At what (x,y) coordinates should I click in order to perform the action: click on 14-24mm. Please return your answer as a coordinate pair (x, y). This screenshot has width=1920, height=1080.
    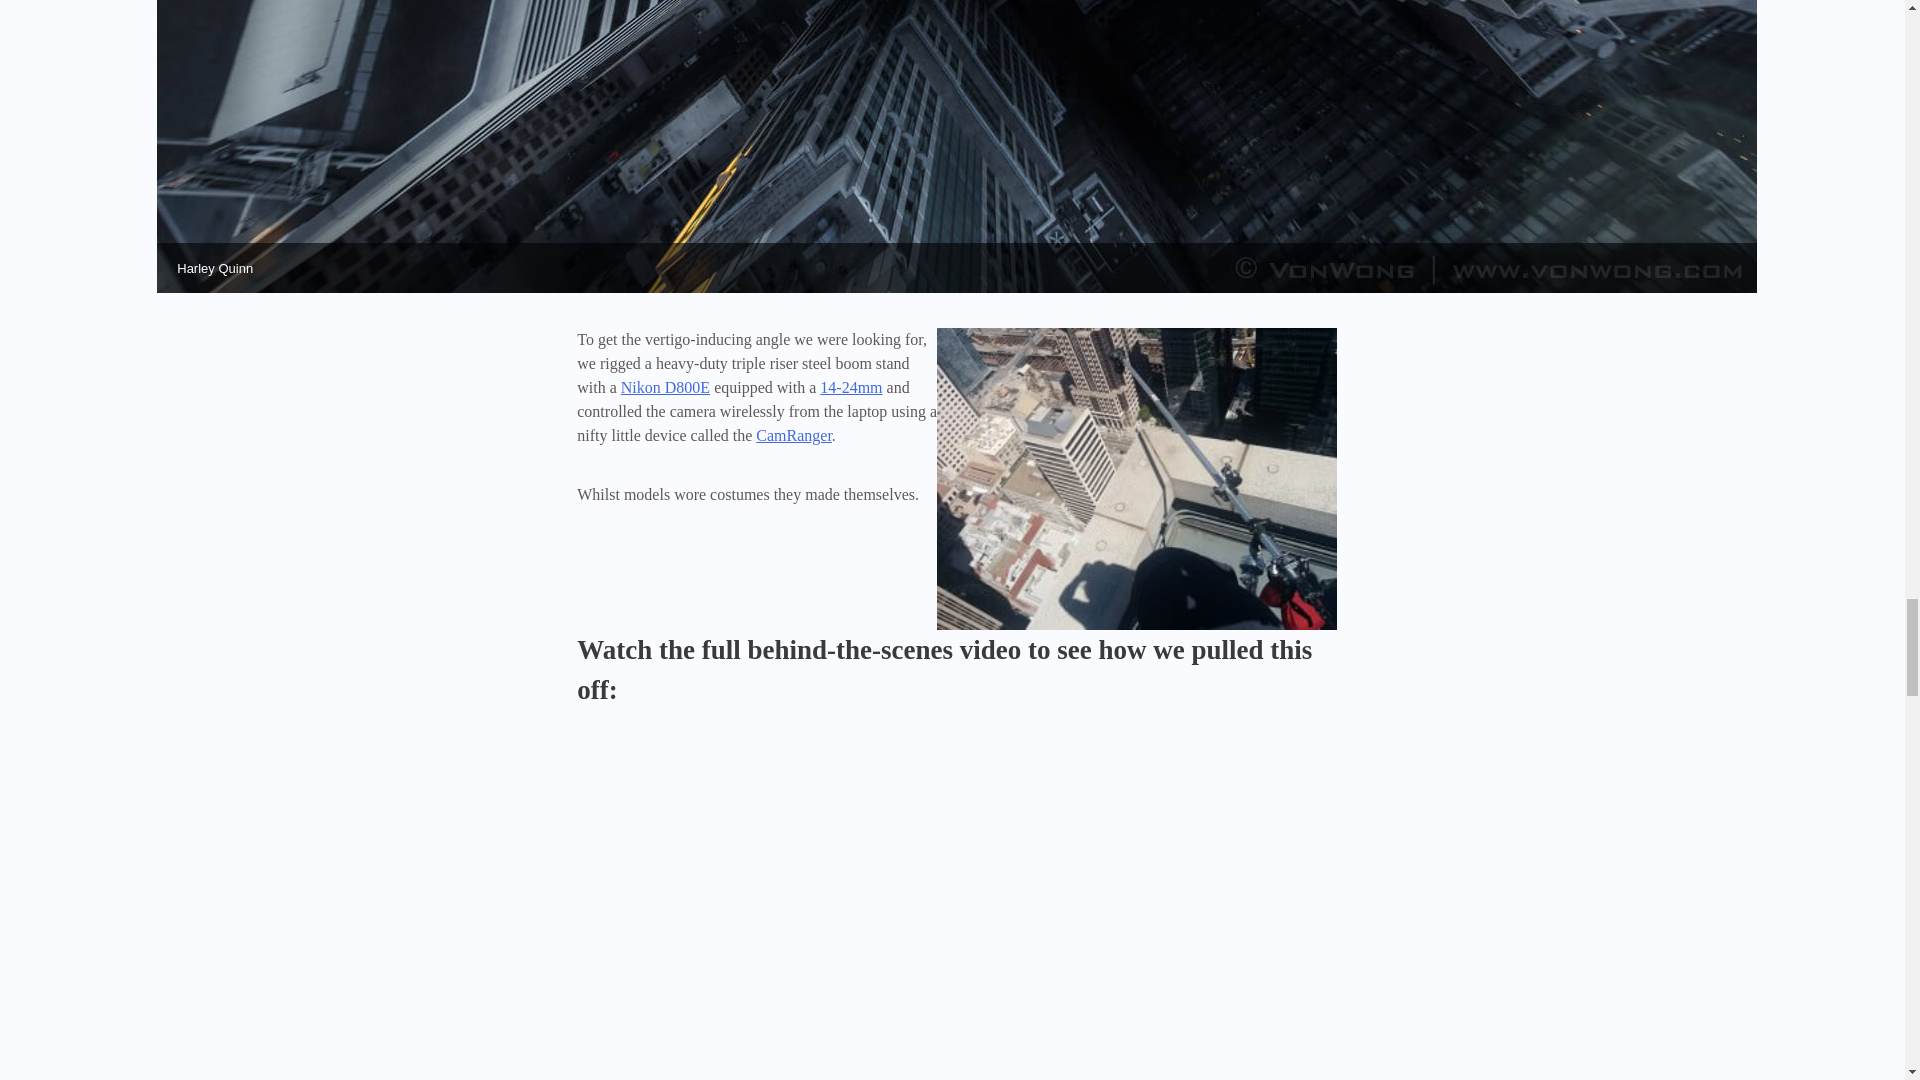
    Looking at the image, I should click on (850, 388).